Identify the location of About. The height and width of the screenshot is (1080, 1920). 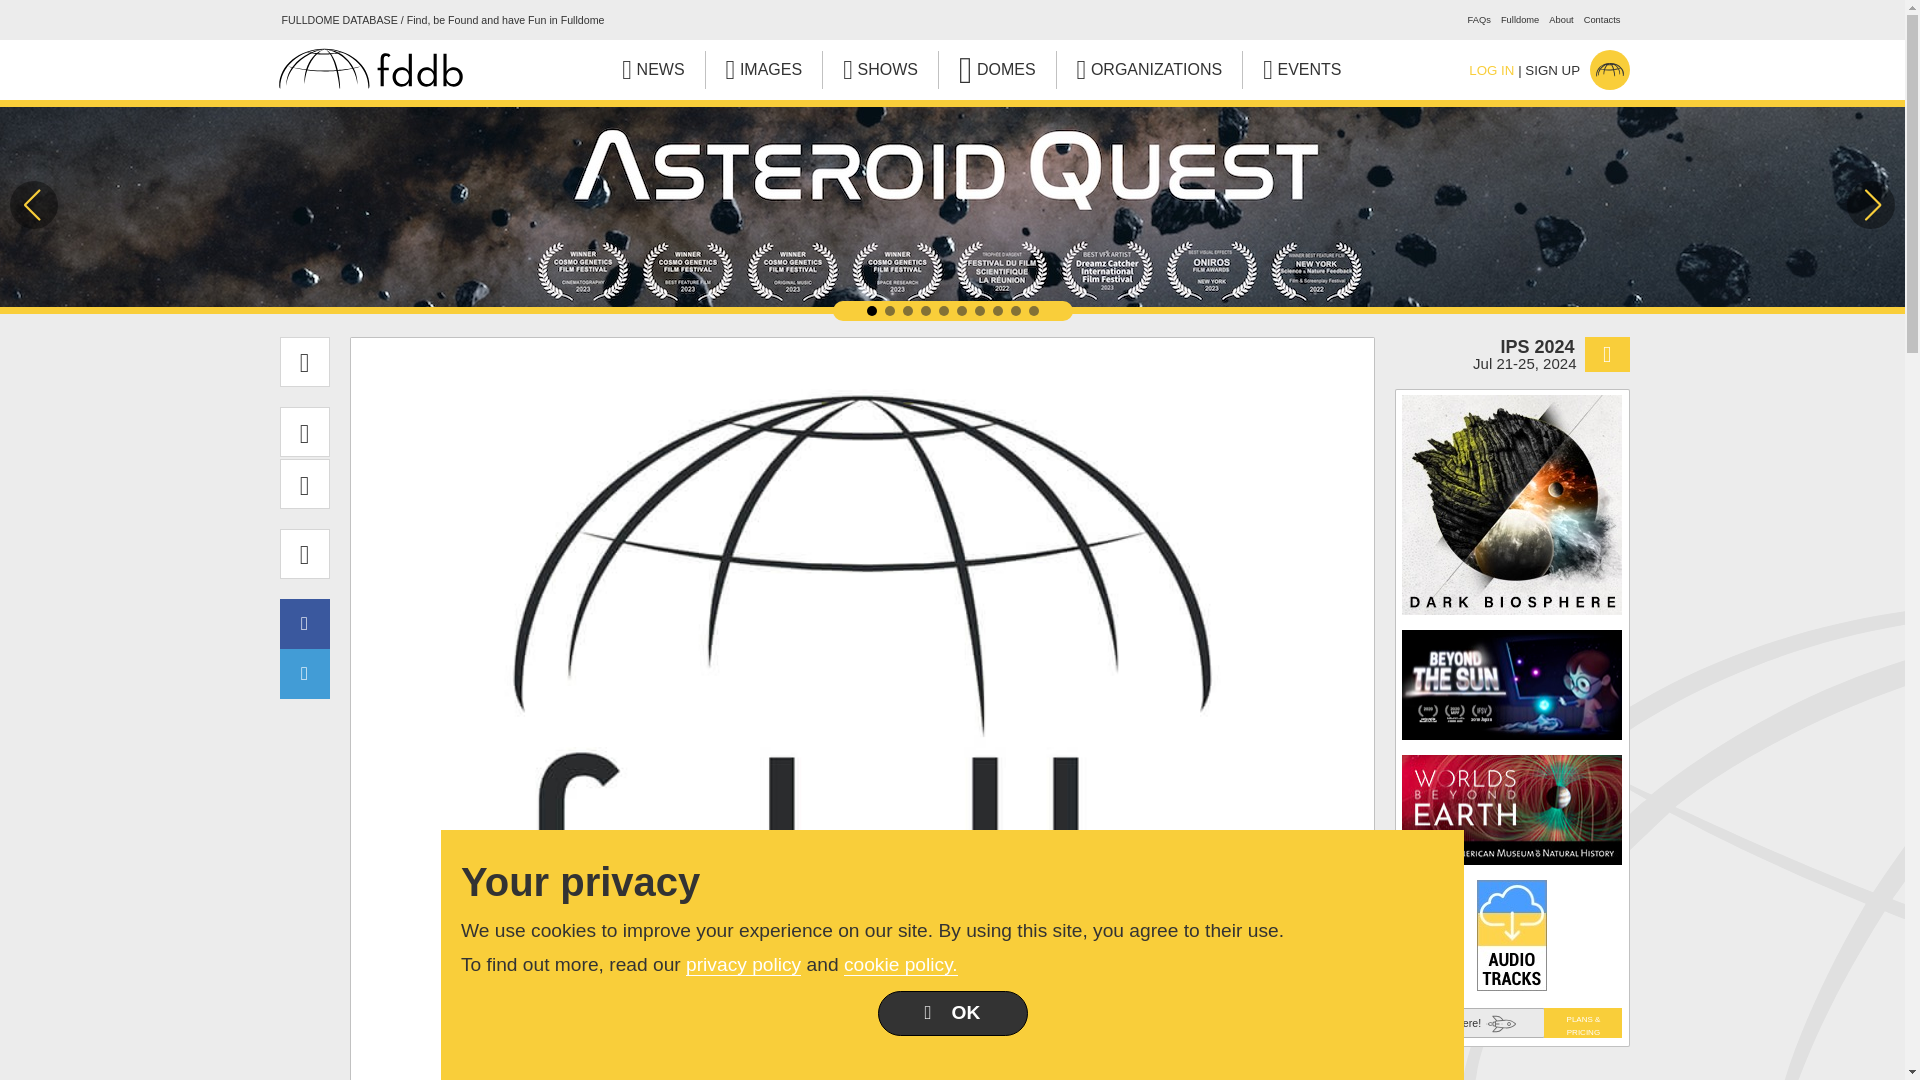
(1560, 20).